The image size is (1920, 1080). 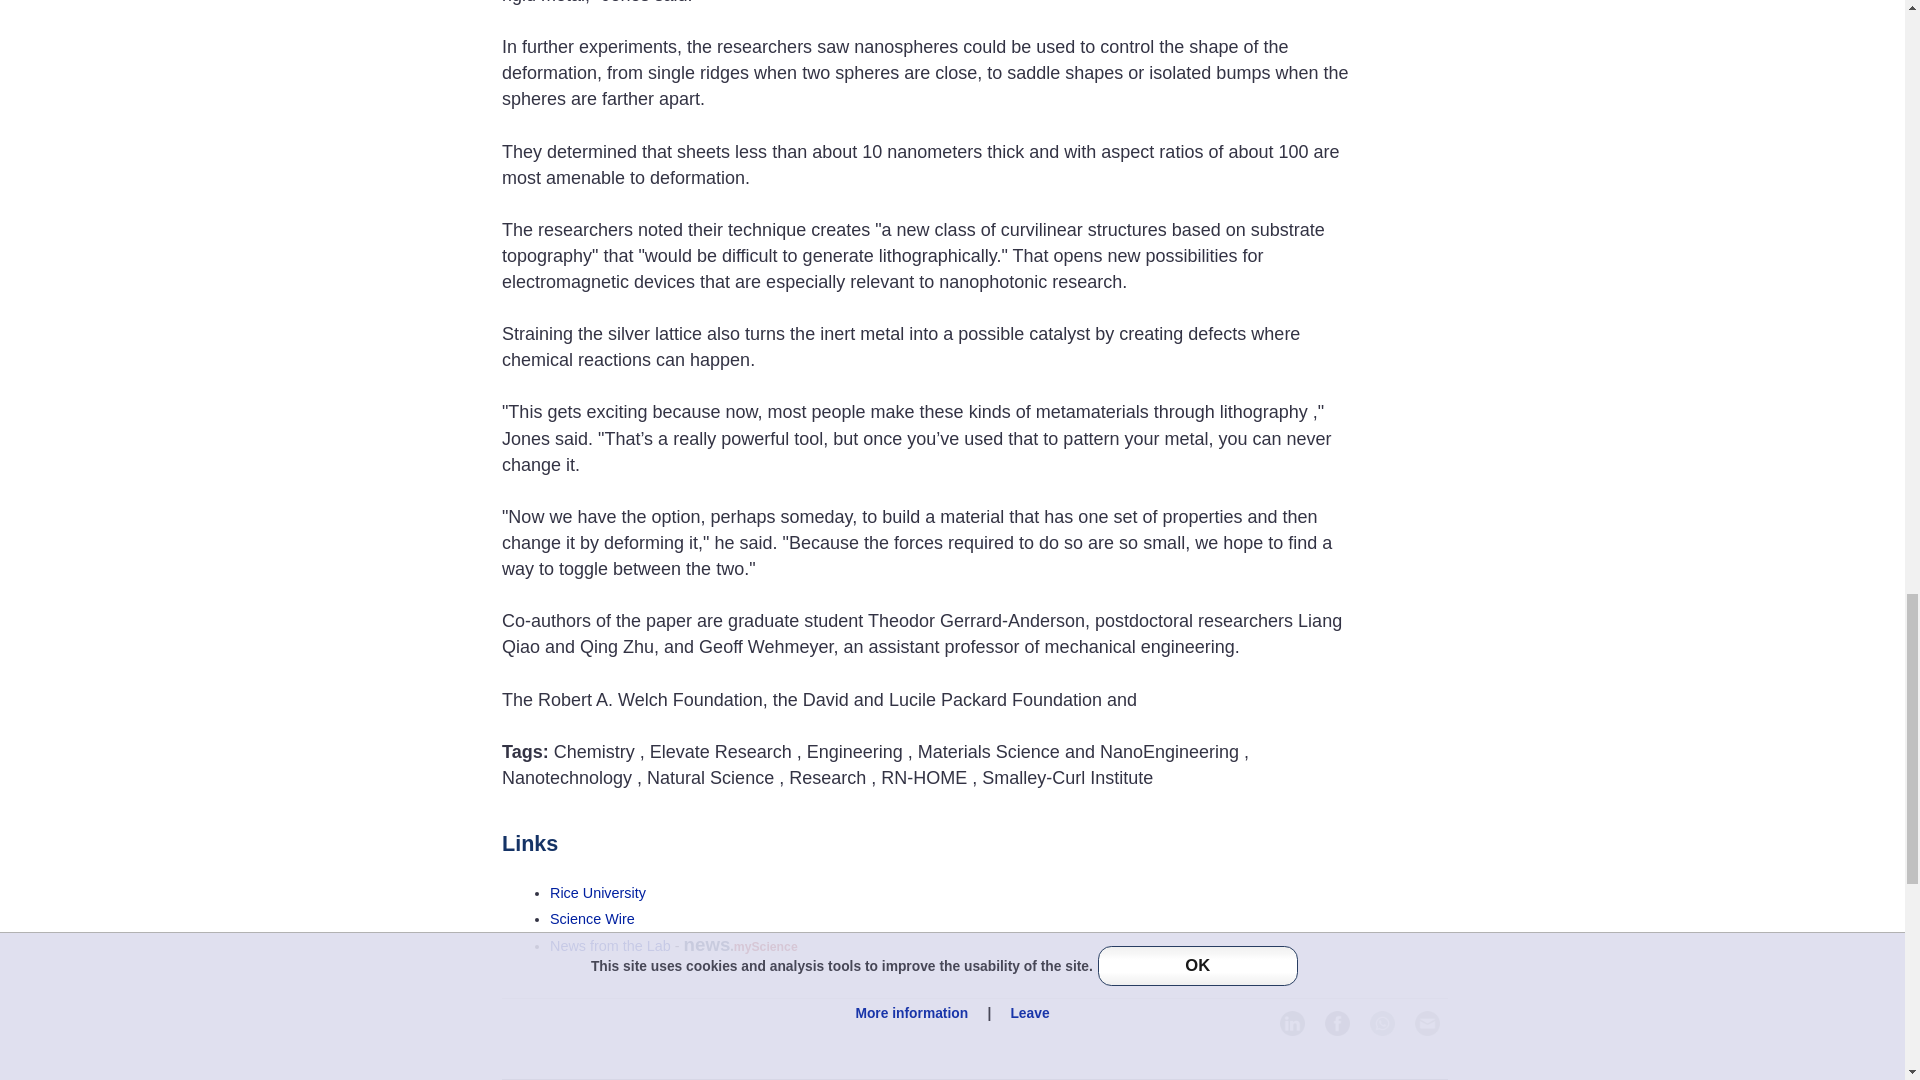 I want to click on Share on WhatsApp Web, so click(x=1382, y=1022).